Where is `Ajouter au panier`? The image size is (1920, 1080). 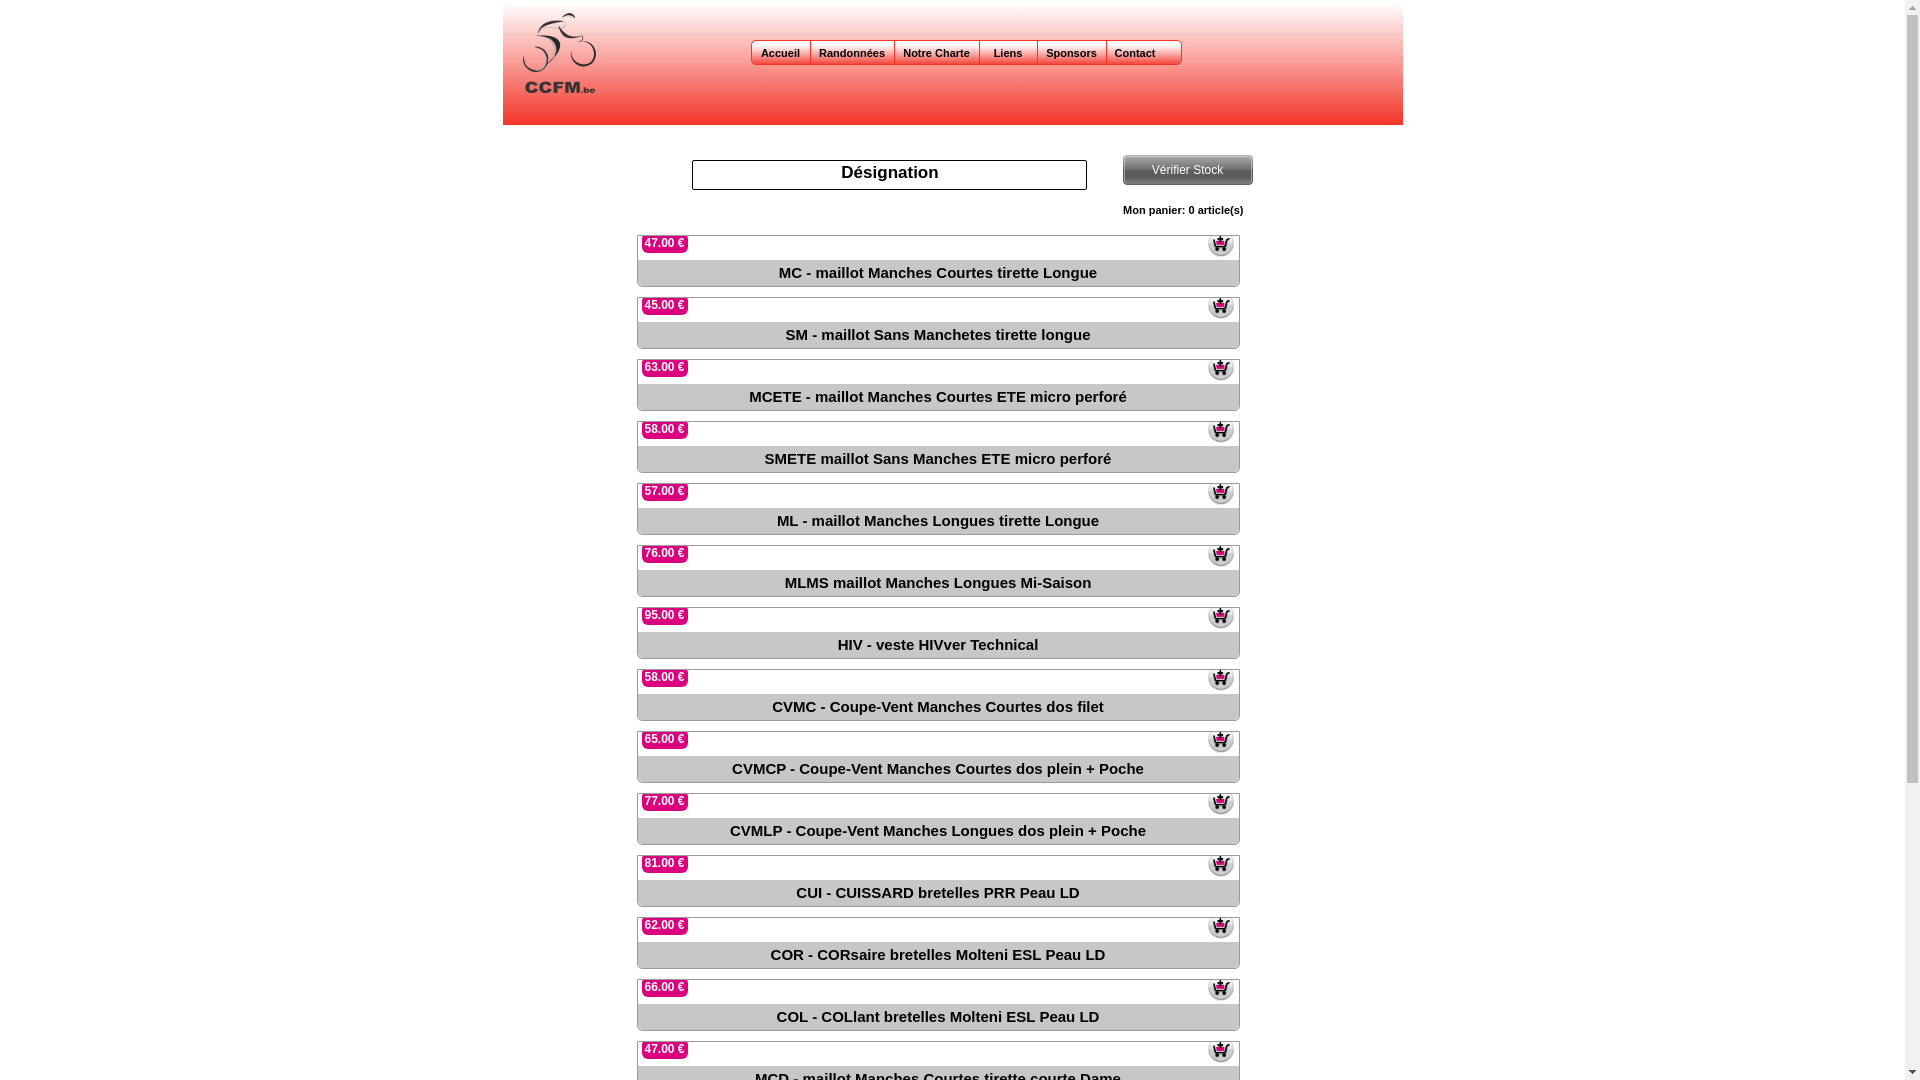 Ajouter au panier is located at coordinates (1220, 801).